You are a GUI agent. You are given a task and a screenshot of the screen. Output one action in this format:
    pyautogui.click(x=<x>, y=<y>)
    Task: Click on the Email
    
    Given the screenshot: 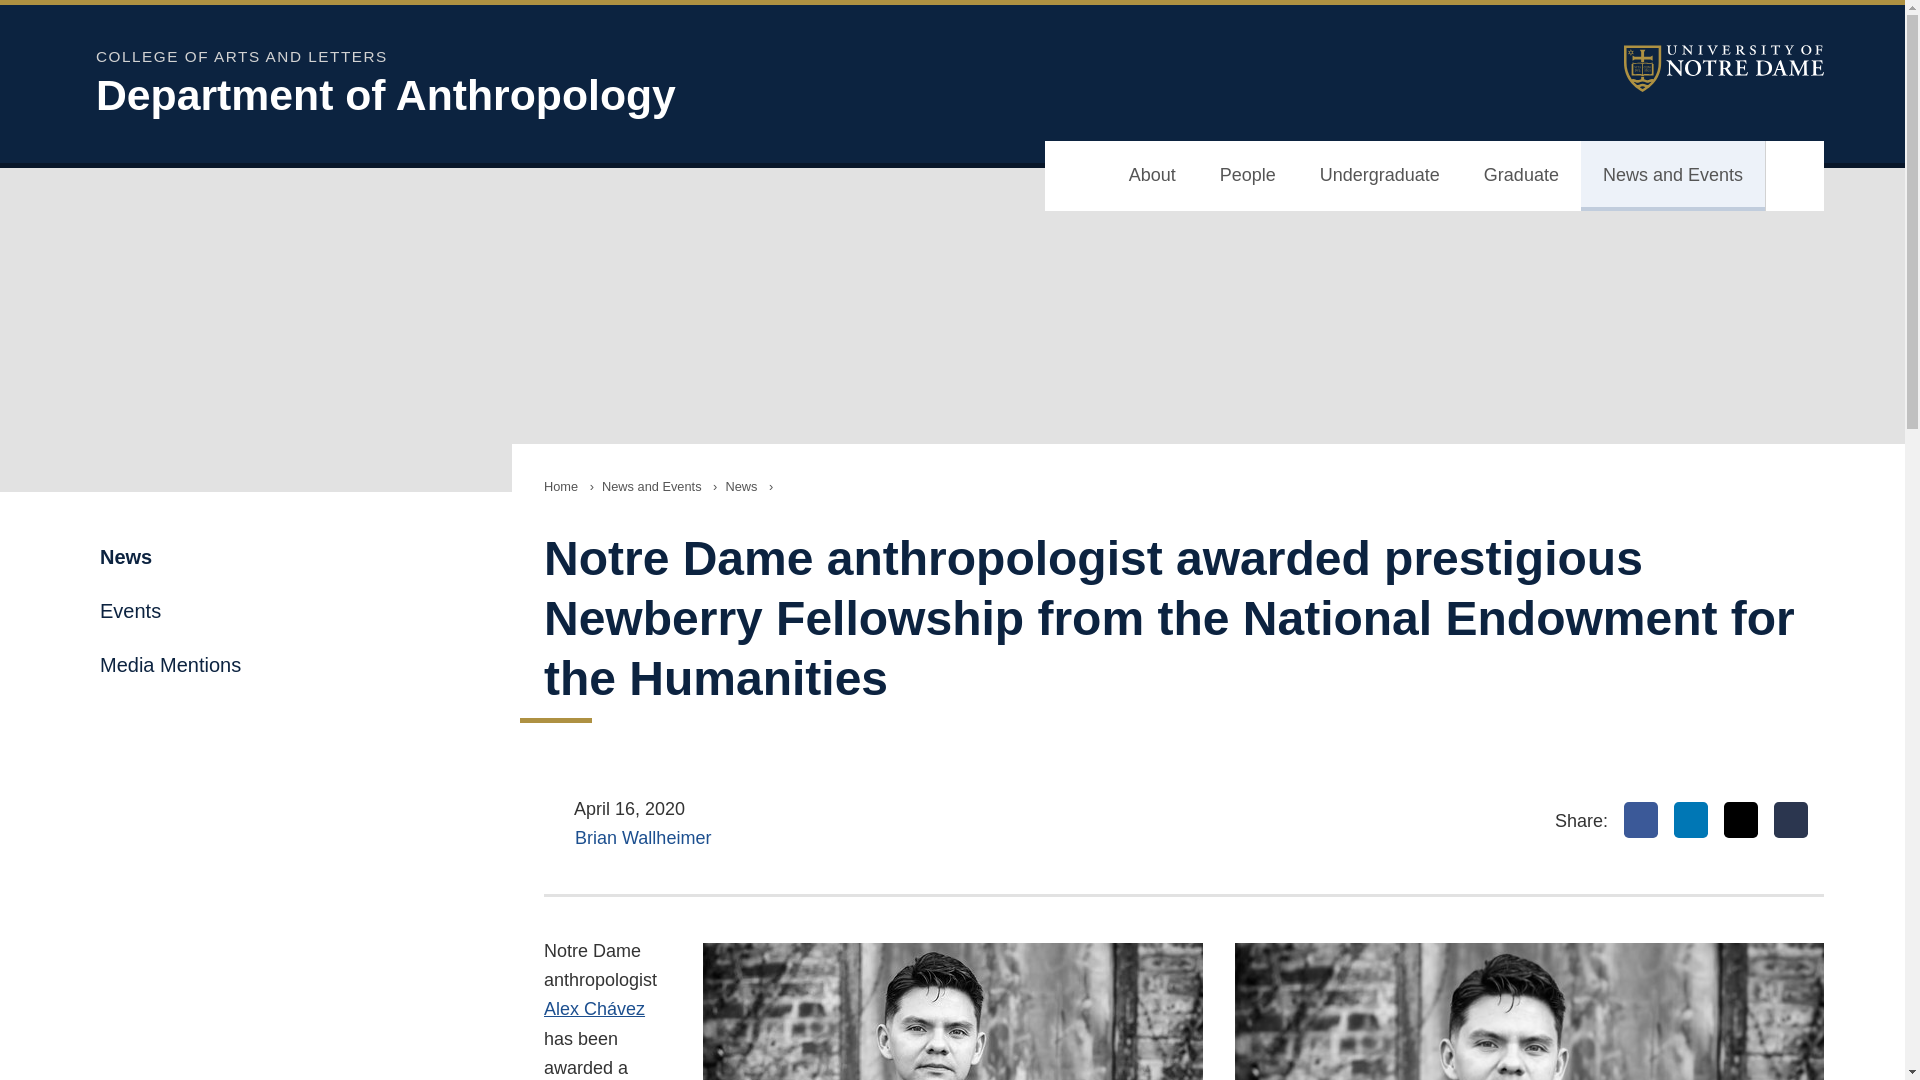 What is the action you would take?
    pyautogui.click(x=1791, y=820)
    